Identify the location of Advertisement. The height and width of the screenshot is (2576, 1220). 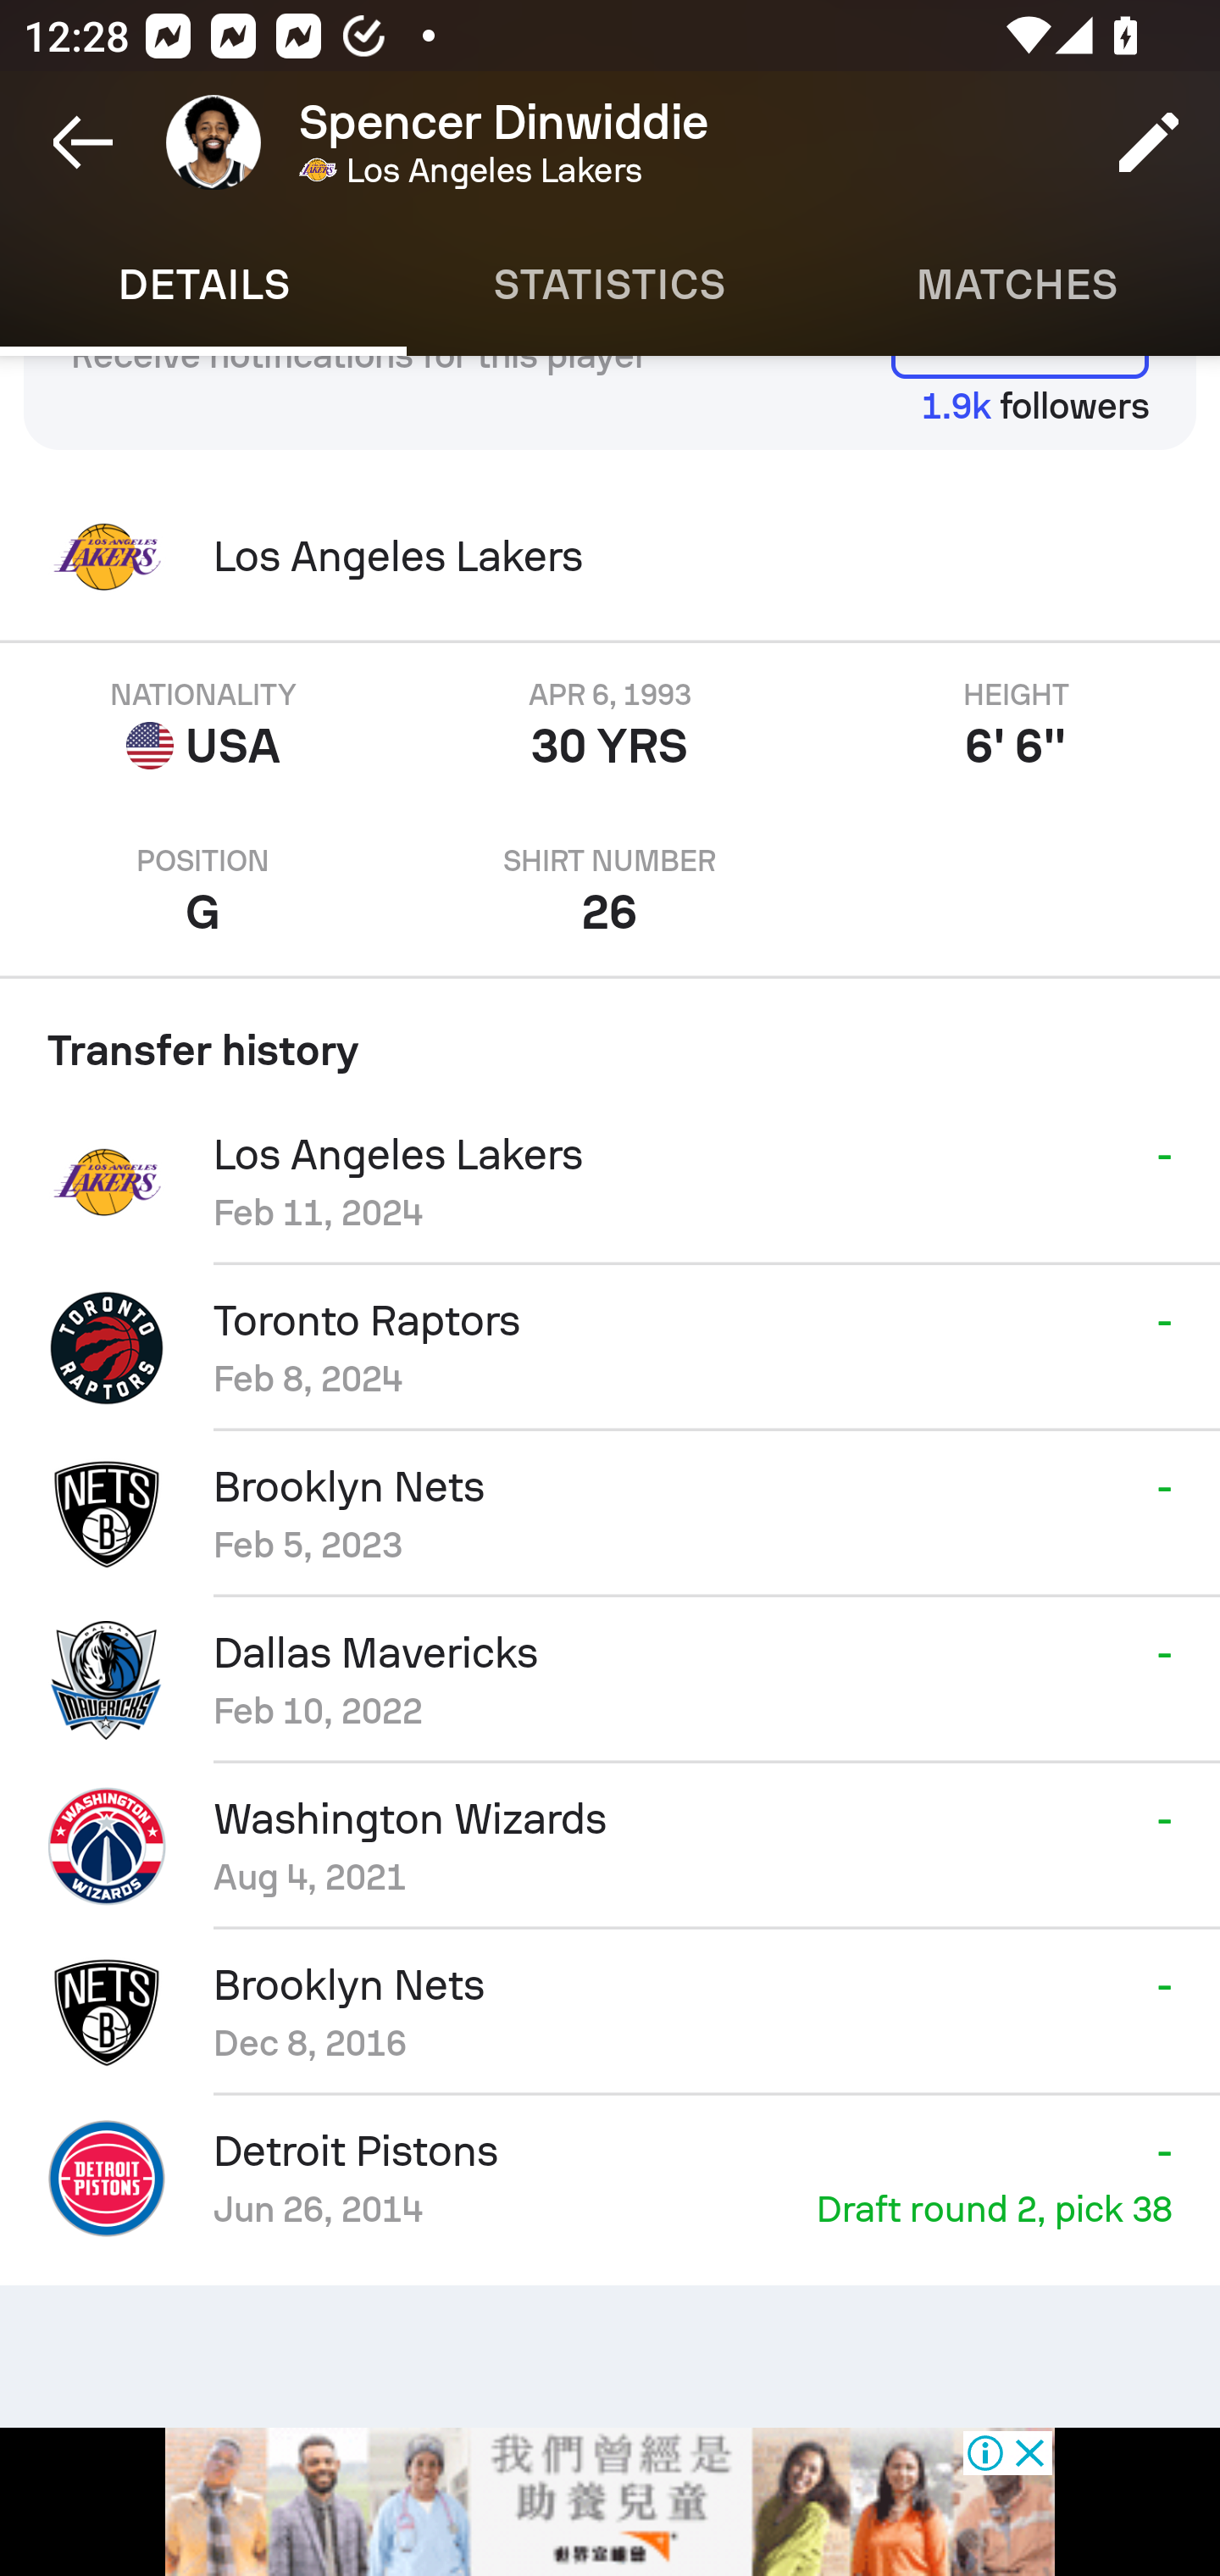
(610, 2501).